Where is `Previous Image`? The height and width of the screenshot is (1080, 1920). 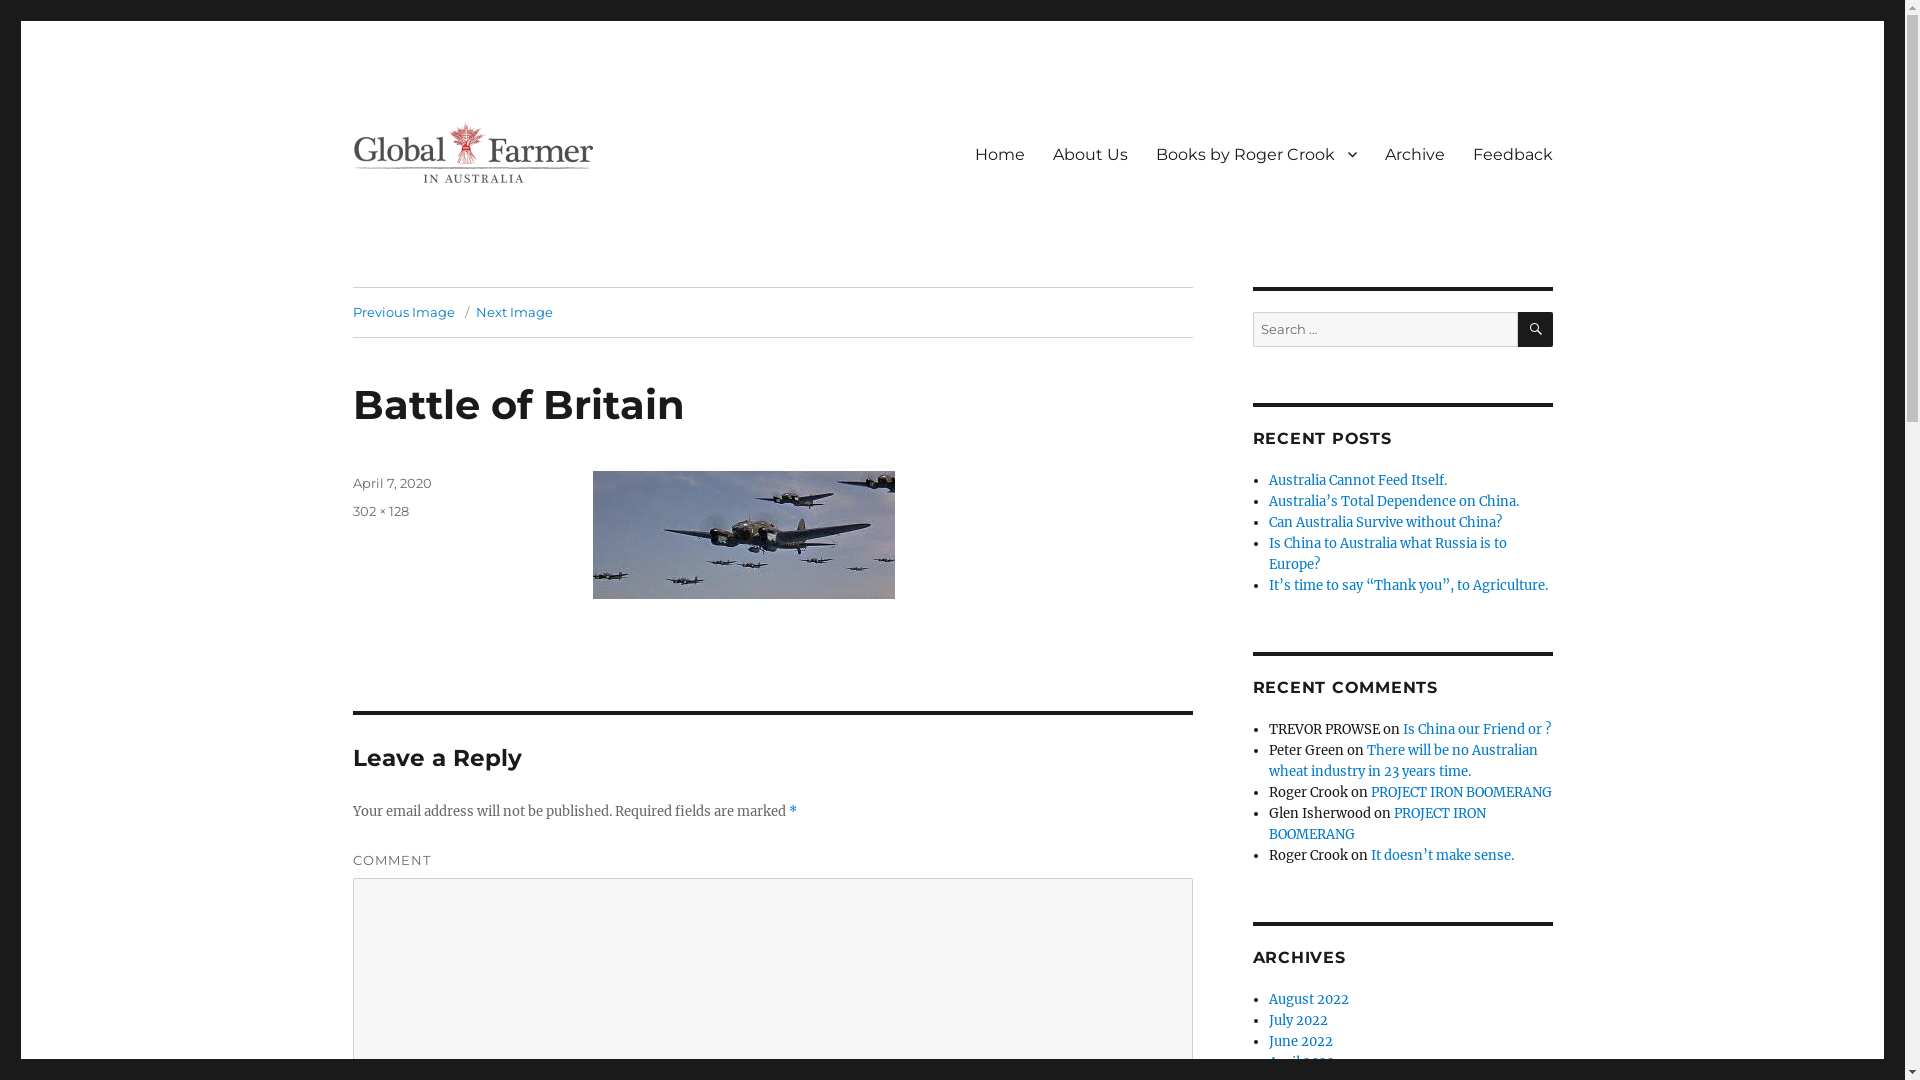
Previous Image is located at coordinates (403, 312).